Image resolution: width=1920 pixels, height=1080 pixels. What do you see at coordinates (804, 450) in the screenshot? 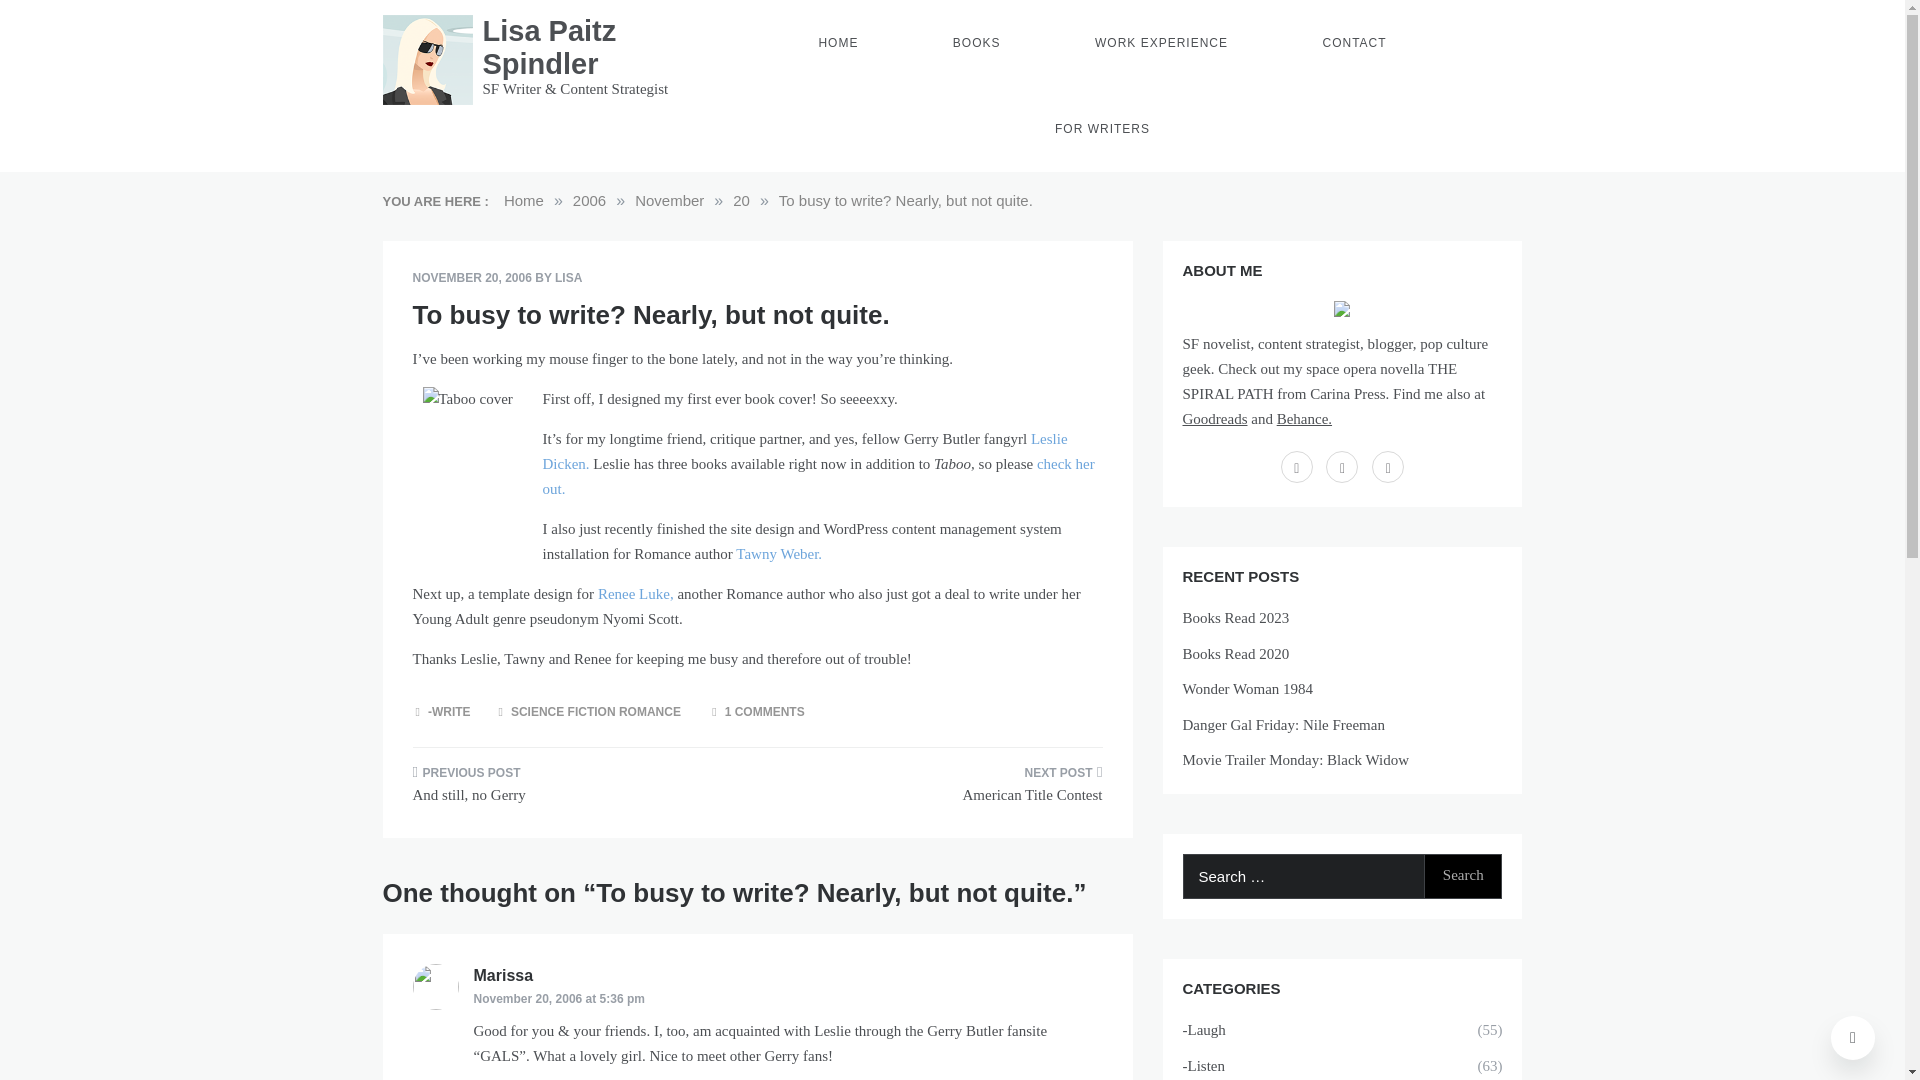
I see `Leslie Dicken.` at bounding box center [804, 450].